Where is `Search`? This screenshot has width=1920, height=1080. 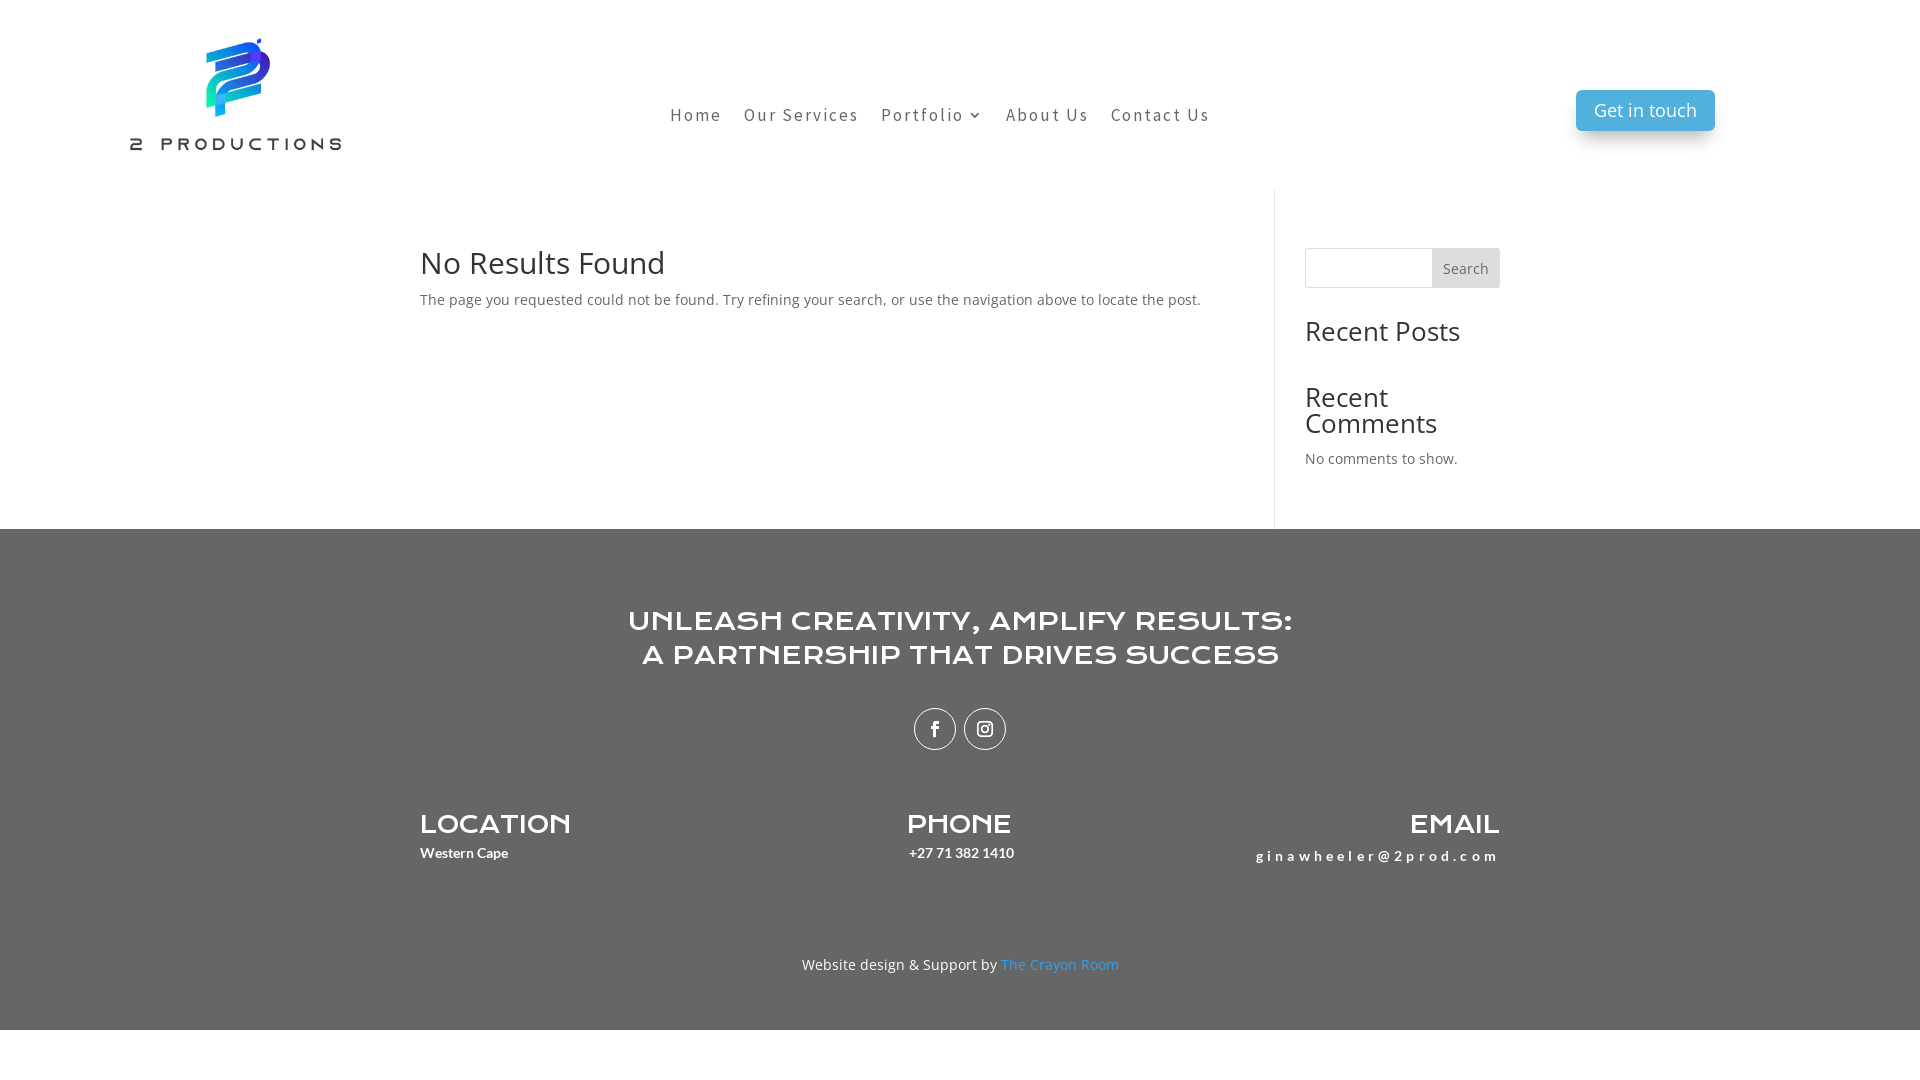 Search is located at coordinates (1466, 268).